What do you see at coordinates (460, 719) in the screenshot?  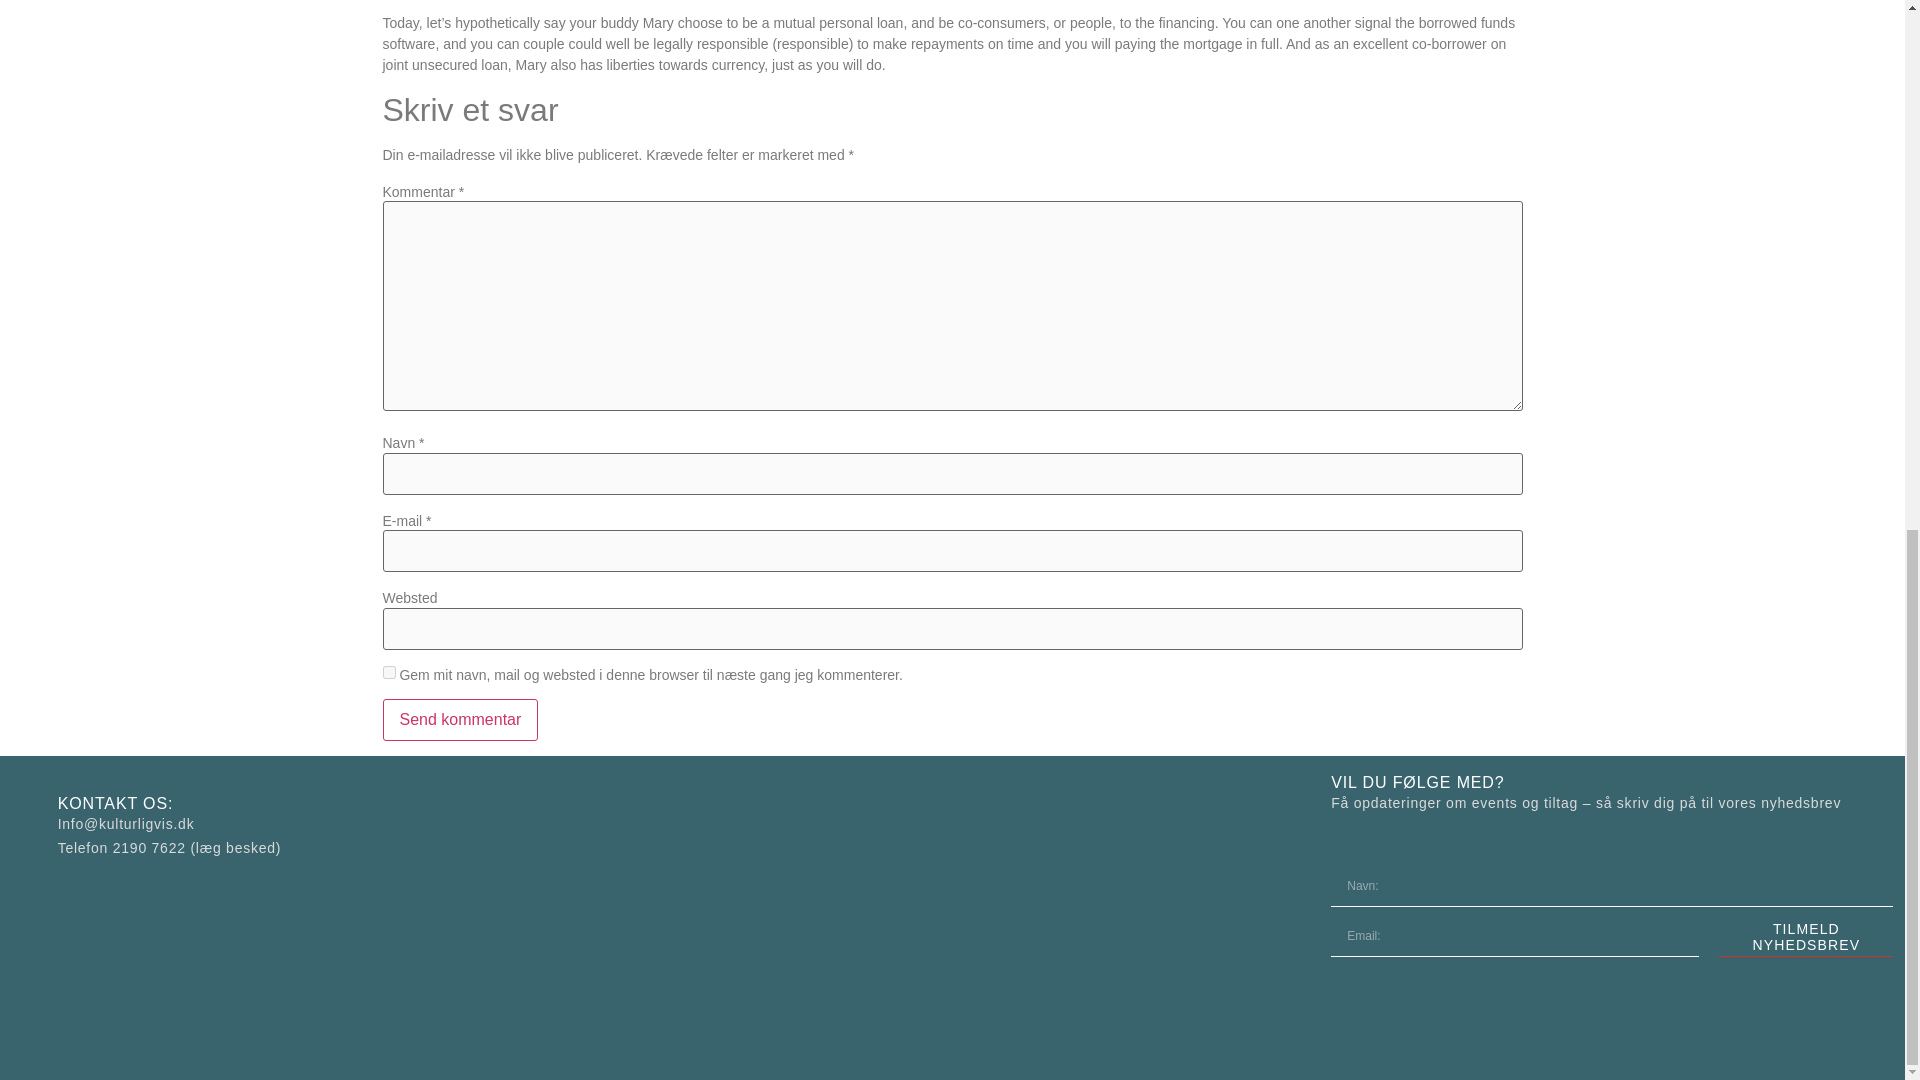 I see `Send kommentar` at bounding box center [460, 719].